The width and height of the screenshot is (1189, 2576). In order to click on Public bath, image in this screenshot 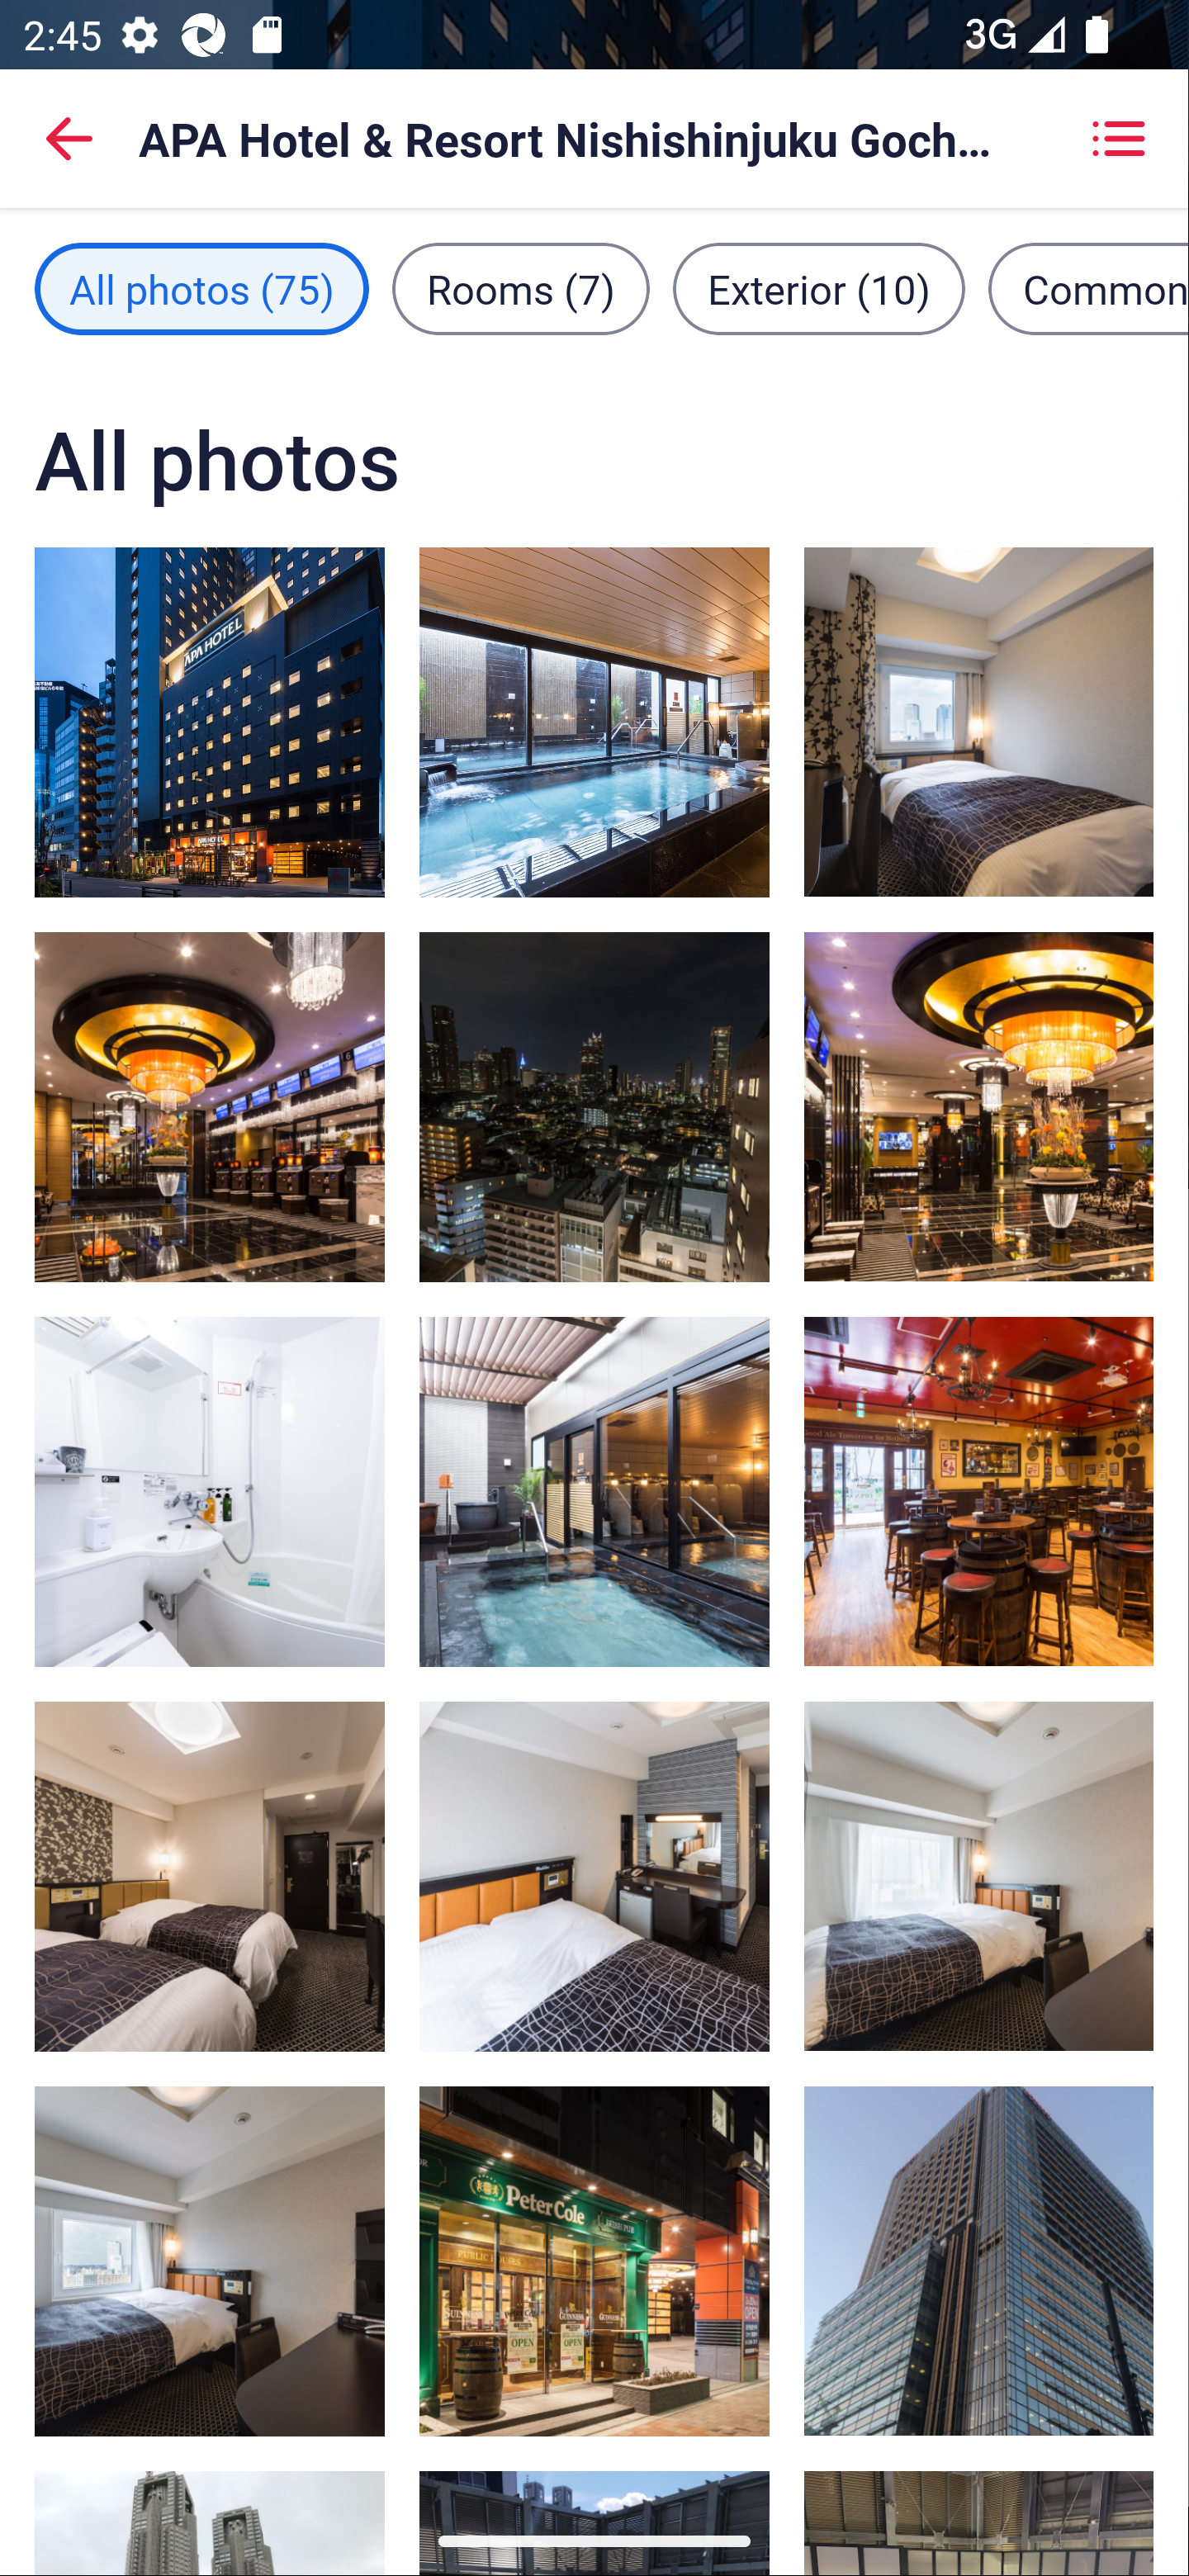, I will do `click(594, 721)`.